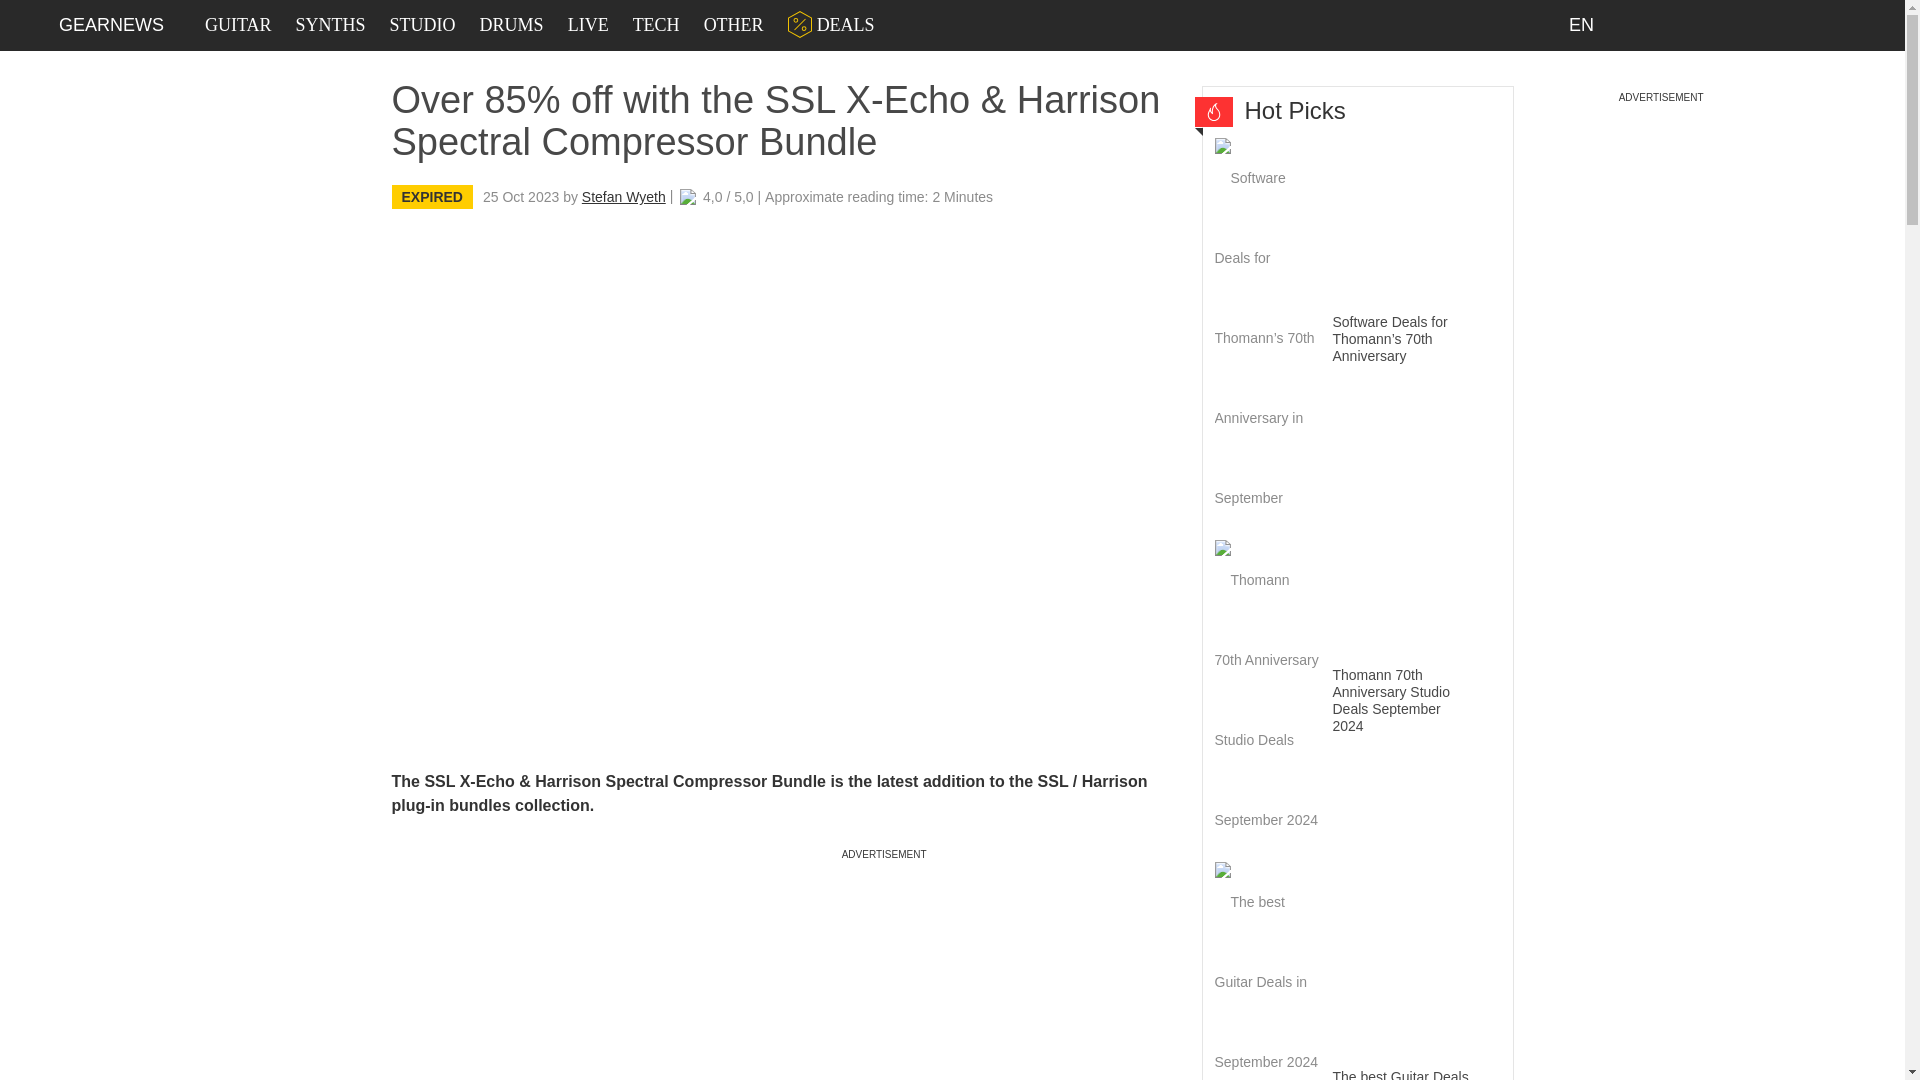 The width and height of the screenshot is (1920, 1080). Describe the element at coordinates (238, 25) in the screenshot. I see `GUITAR` at that location.